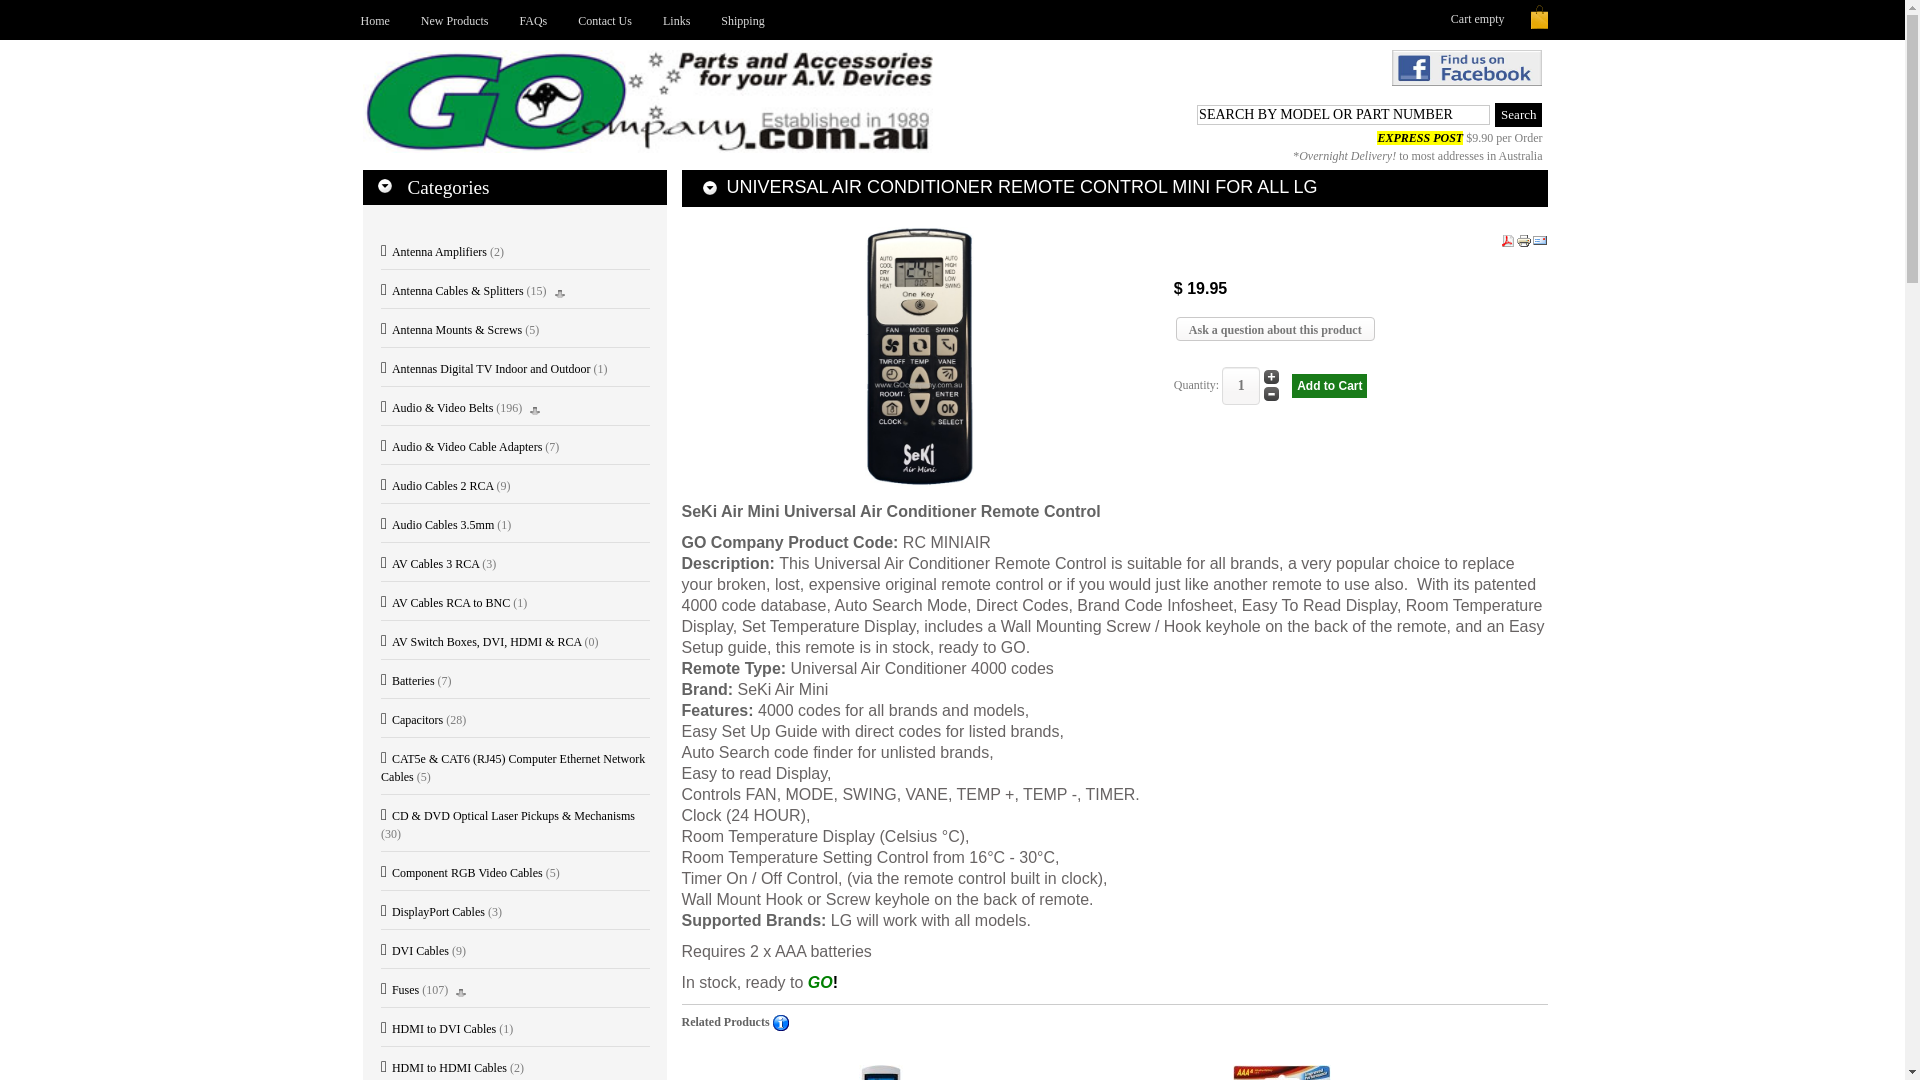  Describe the element at coordinates (508, 816) in the screenshot. I see `CD & DVD Optical Laser Pickups & Mechanisms` at that location.